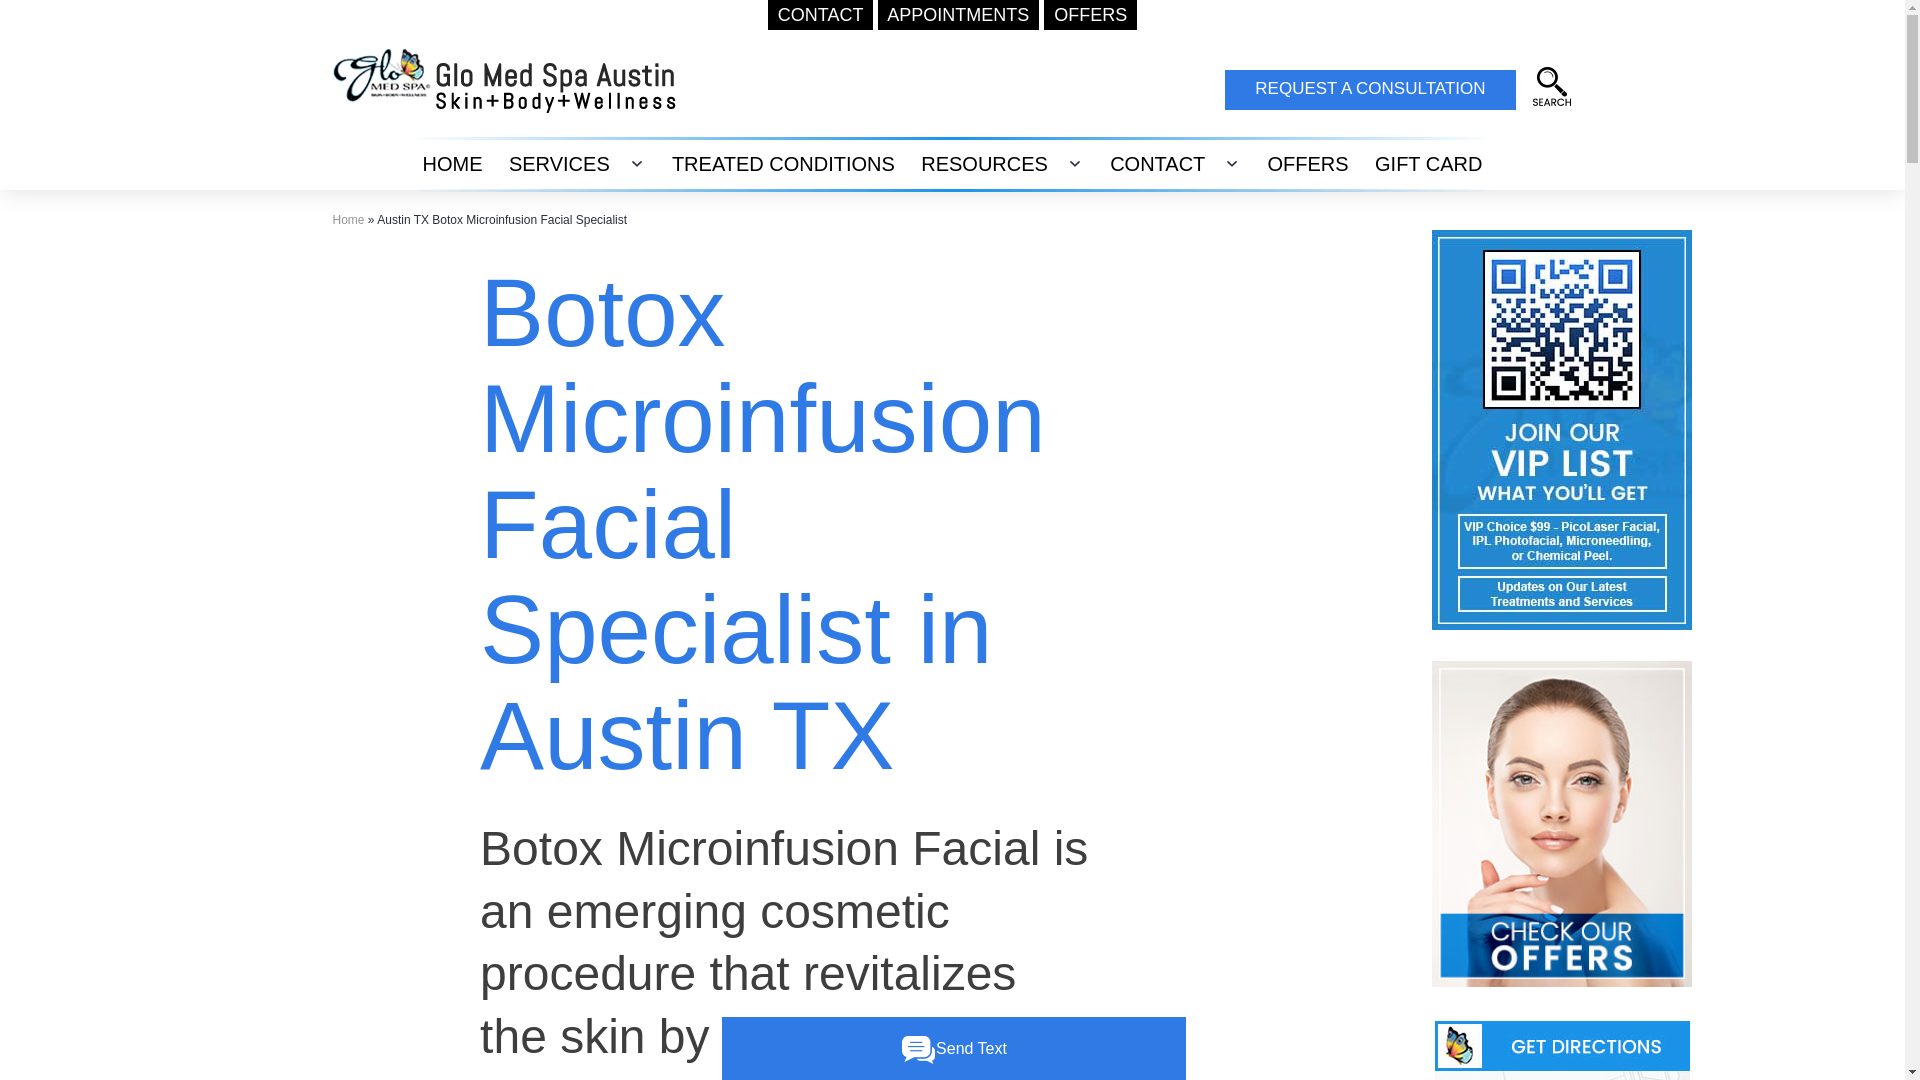 This screenshot has width=1920, height=1080. Describe the element at coordinates (558, 164) in the screenshot. I see `SERVICES` at that location.